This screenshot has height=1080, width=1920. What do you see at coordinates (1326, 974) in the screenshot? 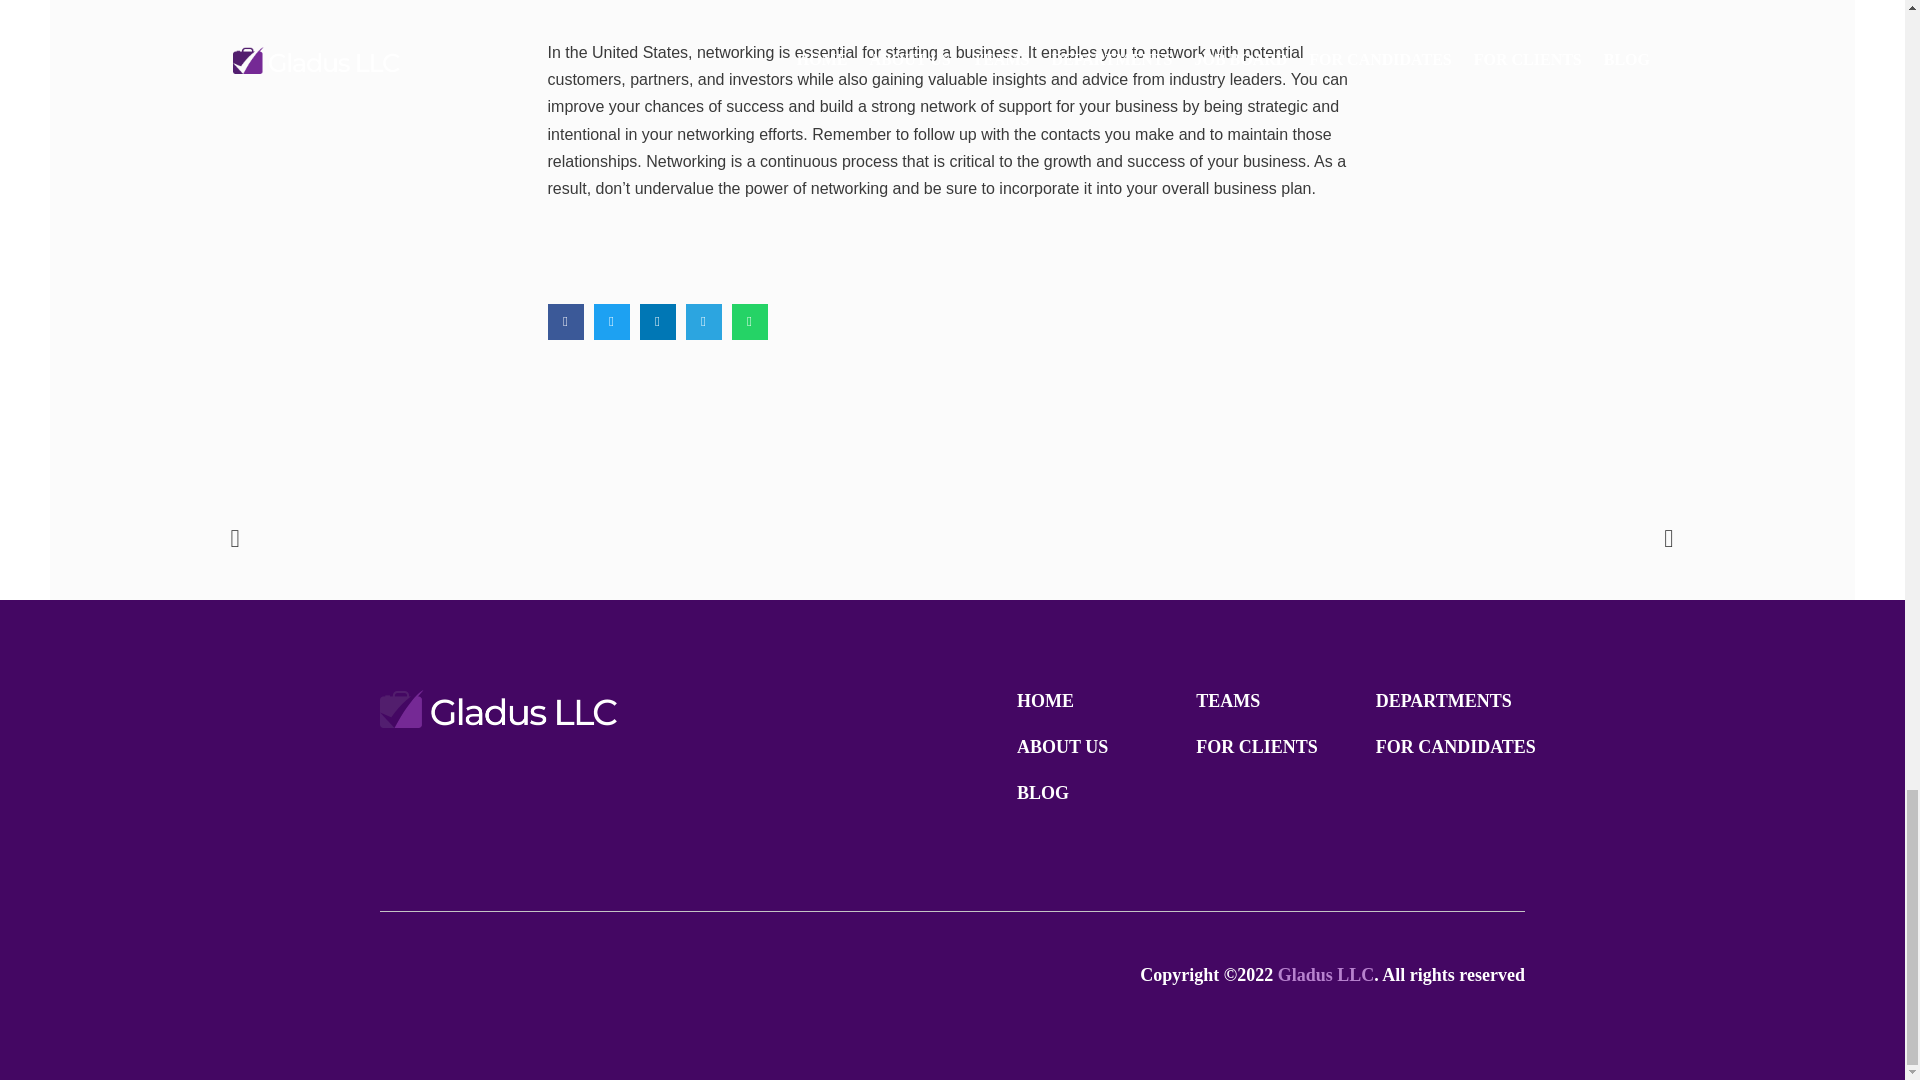
I see `Gladus LLC` at bounding box center [1326, 974].